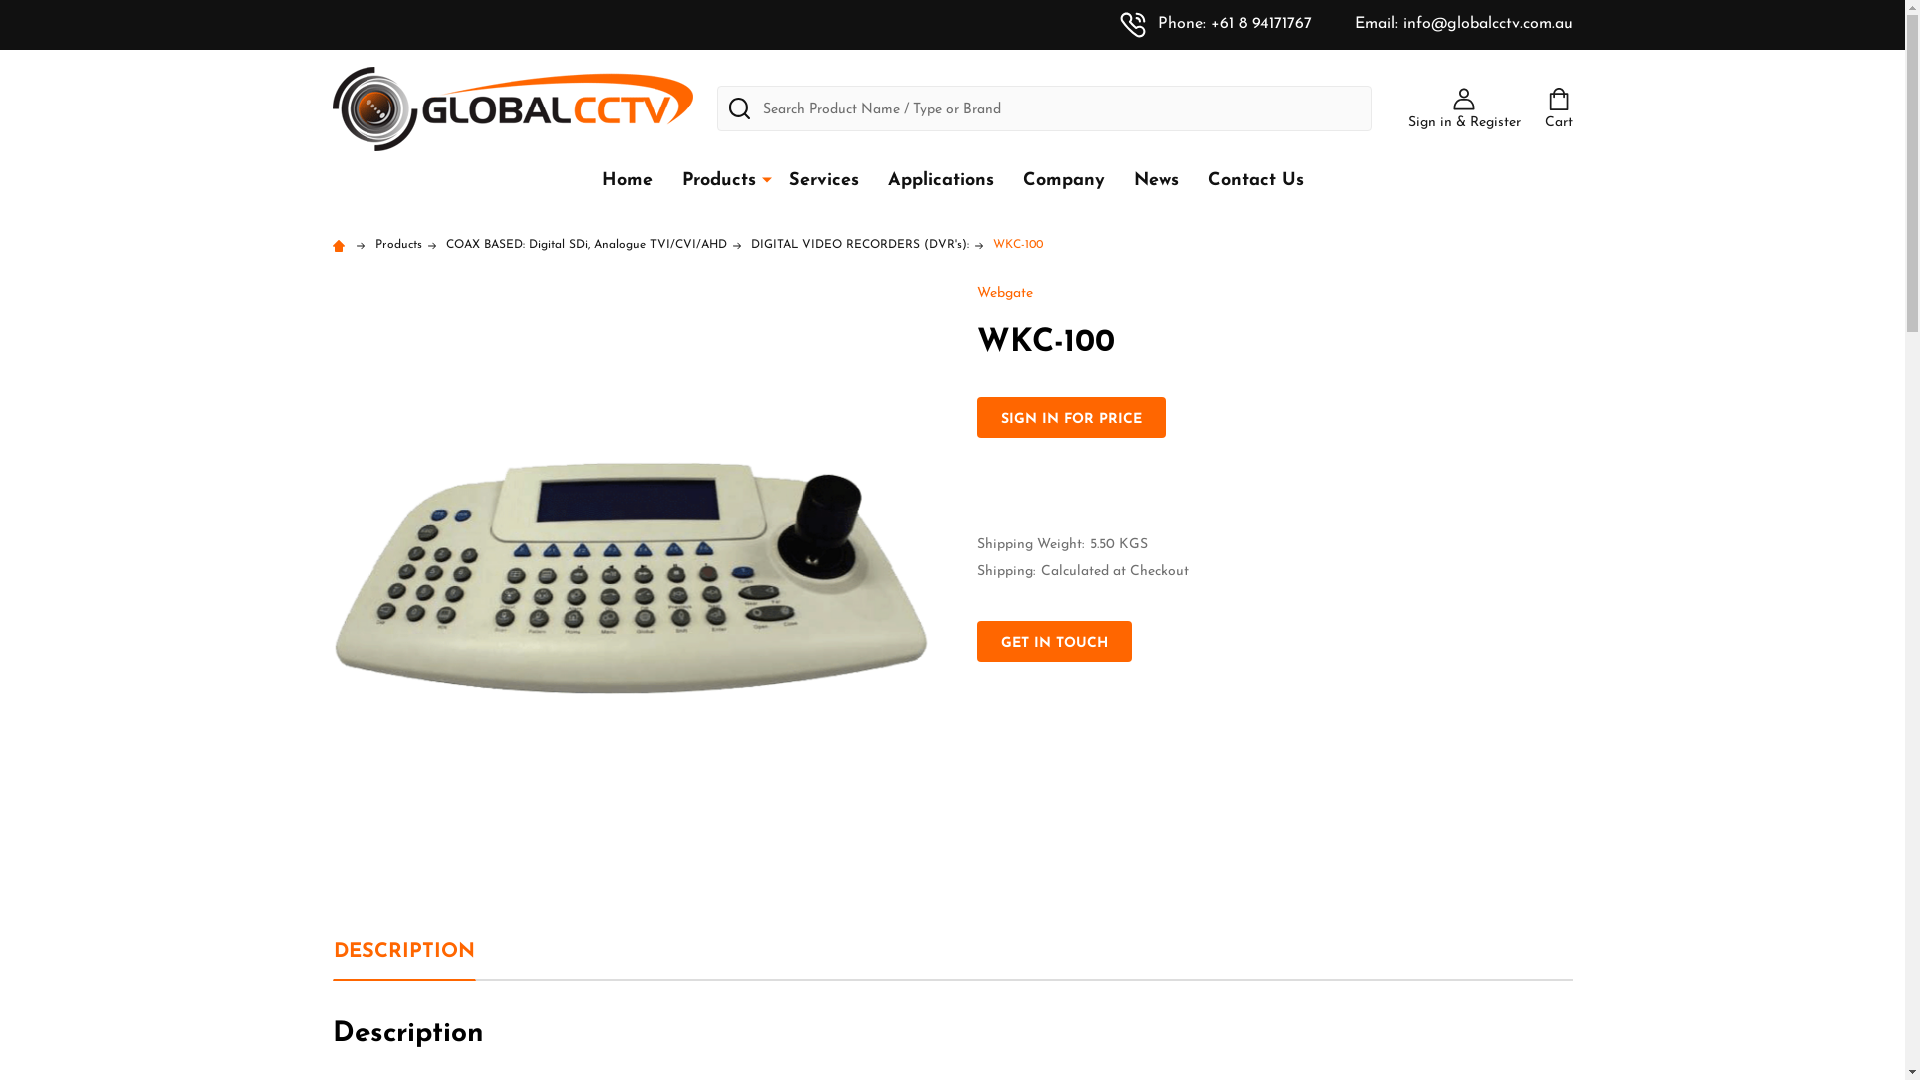 The width and height of the screenshot is (1920, 1080). Describe the element at coordinates (1054, 642) in the screenshot. I see `GET IN TOUCH` at that location.